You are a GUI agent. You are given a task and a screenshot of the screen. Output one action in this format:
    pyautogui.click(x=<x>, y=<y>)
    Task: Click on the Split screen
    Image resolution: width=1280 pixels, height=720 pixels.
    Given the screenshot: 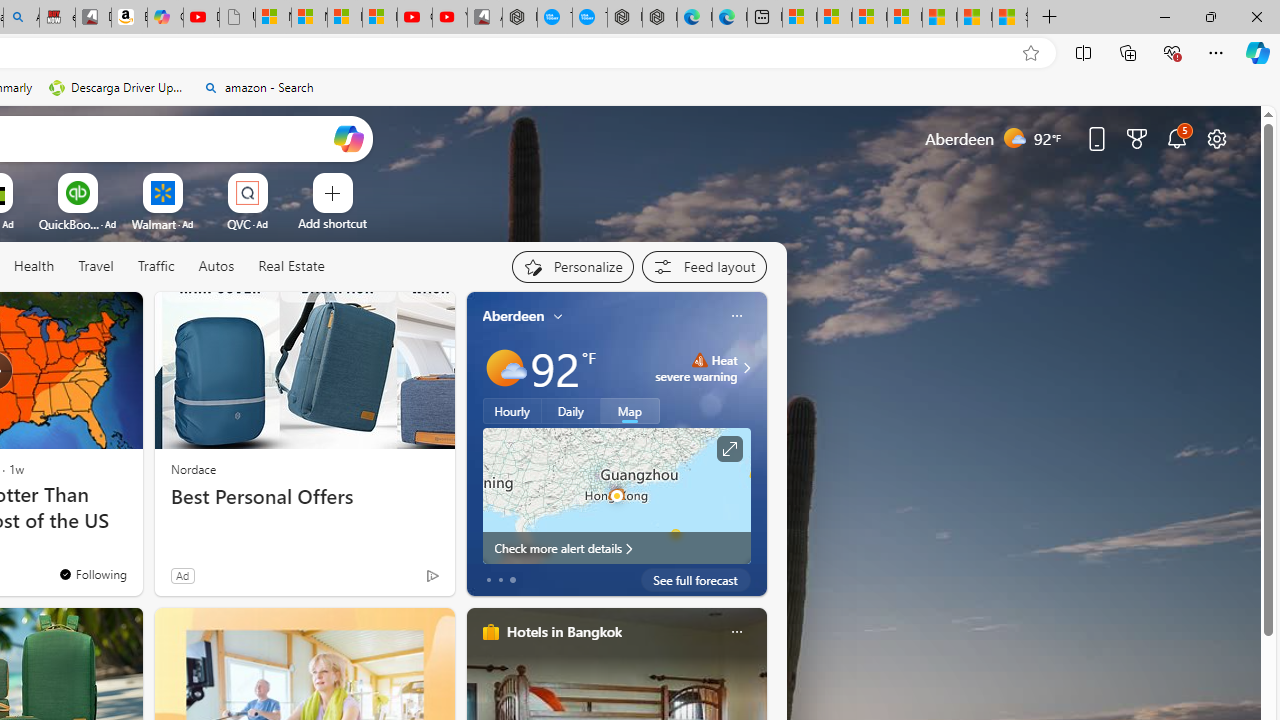 What is the action you would take?
    pyautogui.click(x=1083, y=52)
    